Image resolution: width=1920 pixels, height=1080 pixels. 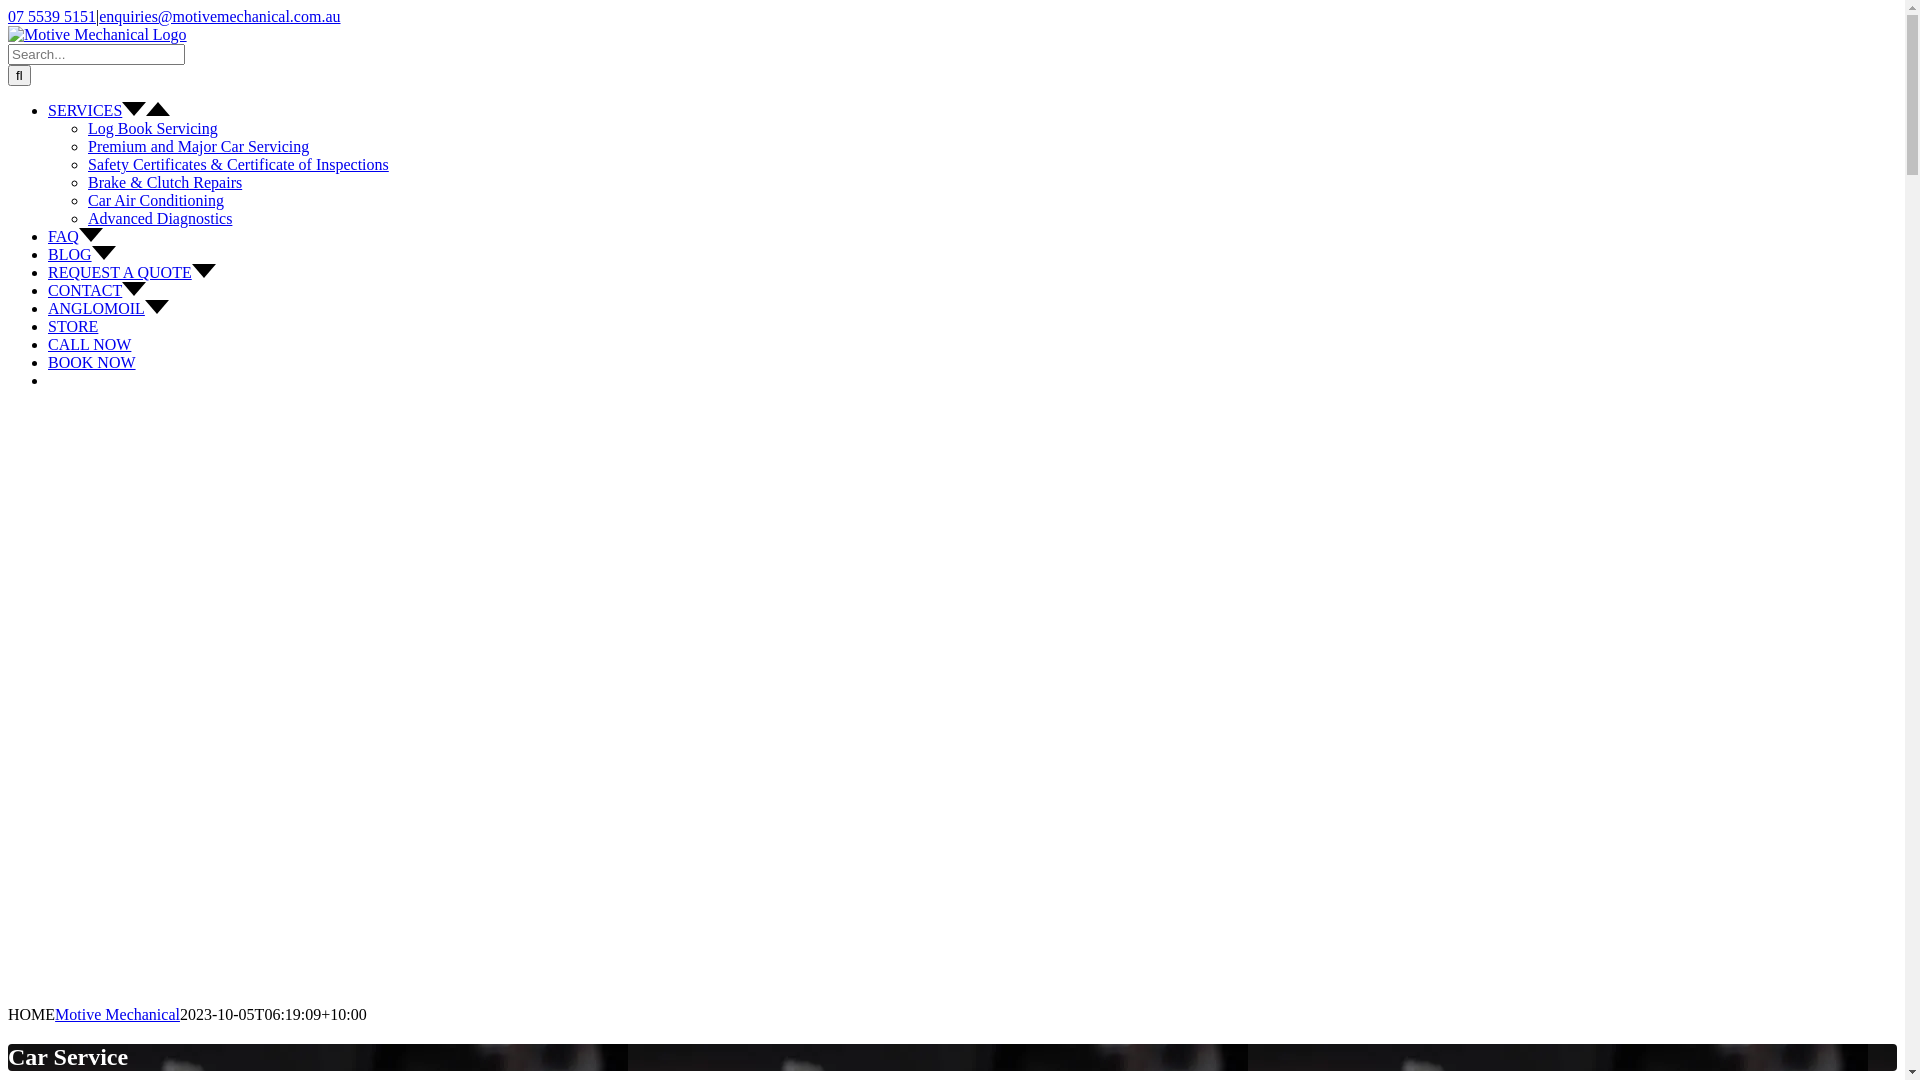 What do you see at coordinates (198, 146) in the screenshot?
I see `Premium and Major Car Servicing` at bounding box center [198, 146].